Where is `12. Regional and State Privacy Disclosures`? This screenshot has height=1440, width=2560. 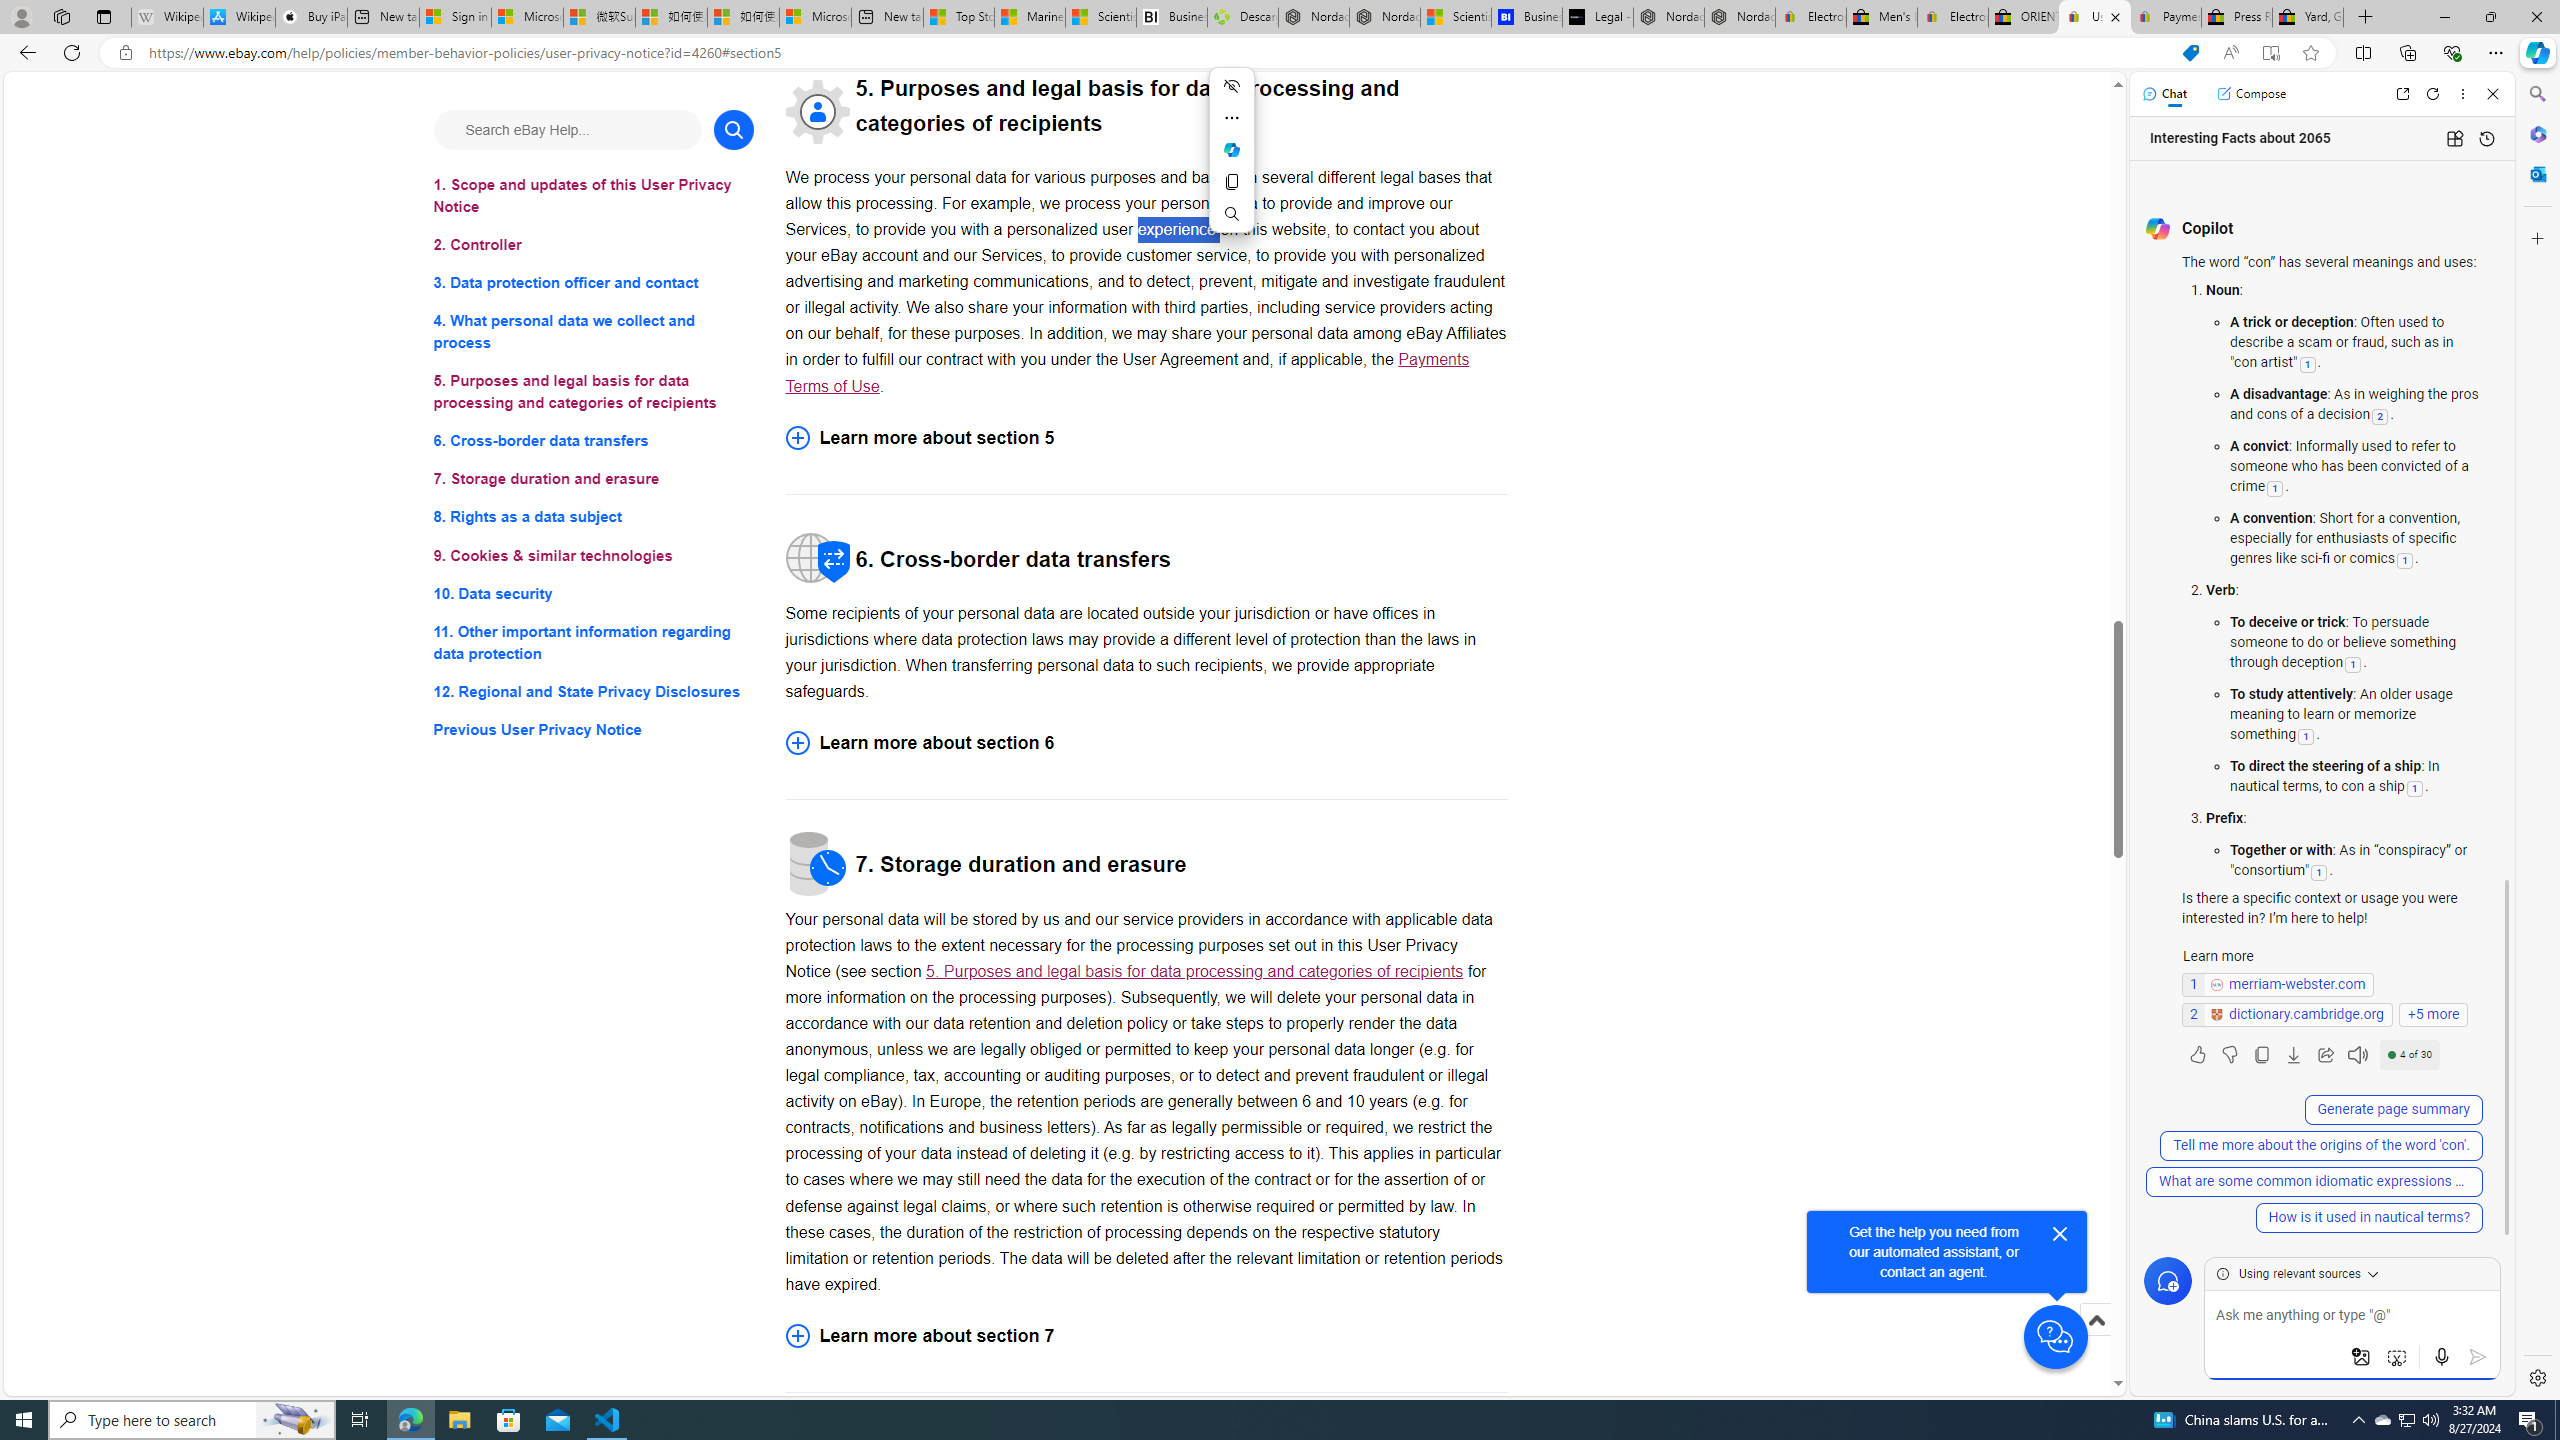 12. Regional and State Privacy Disclosures is located at coordinates (594, 690).